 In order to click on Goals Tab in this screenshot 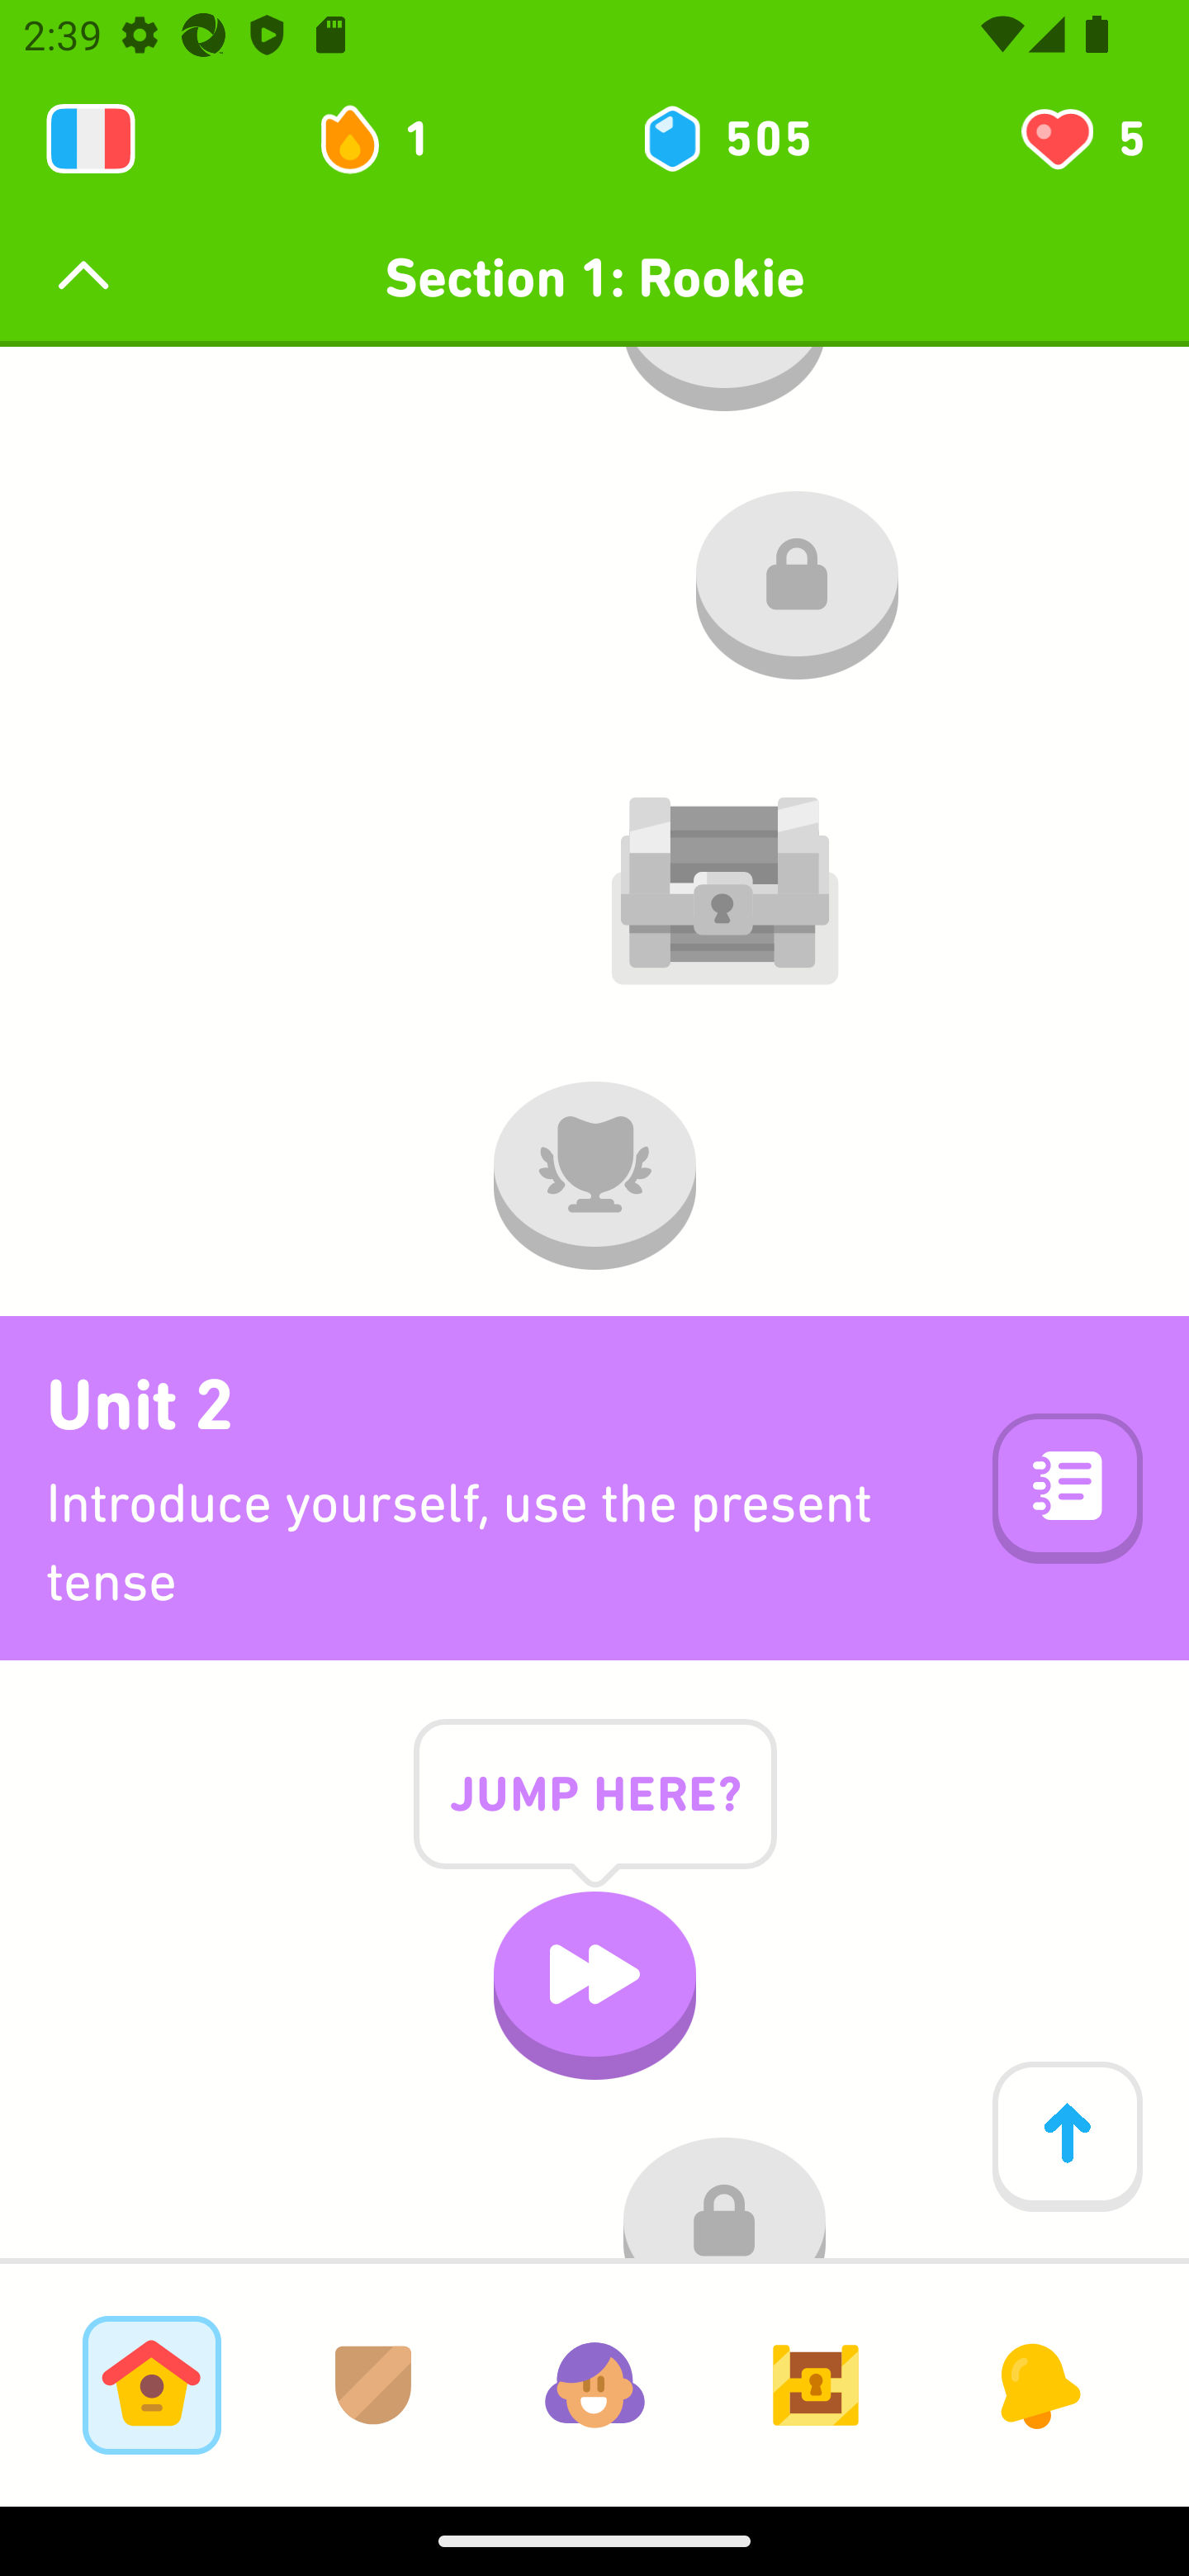, I will do `click(816, 2384)`.